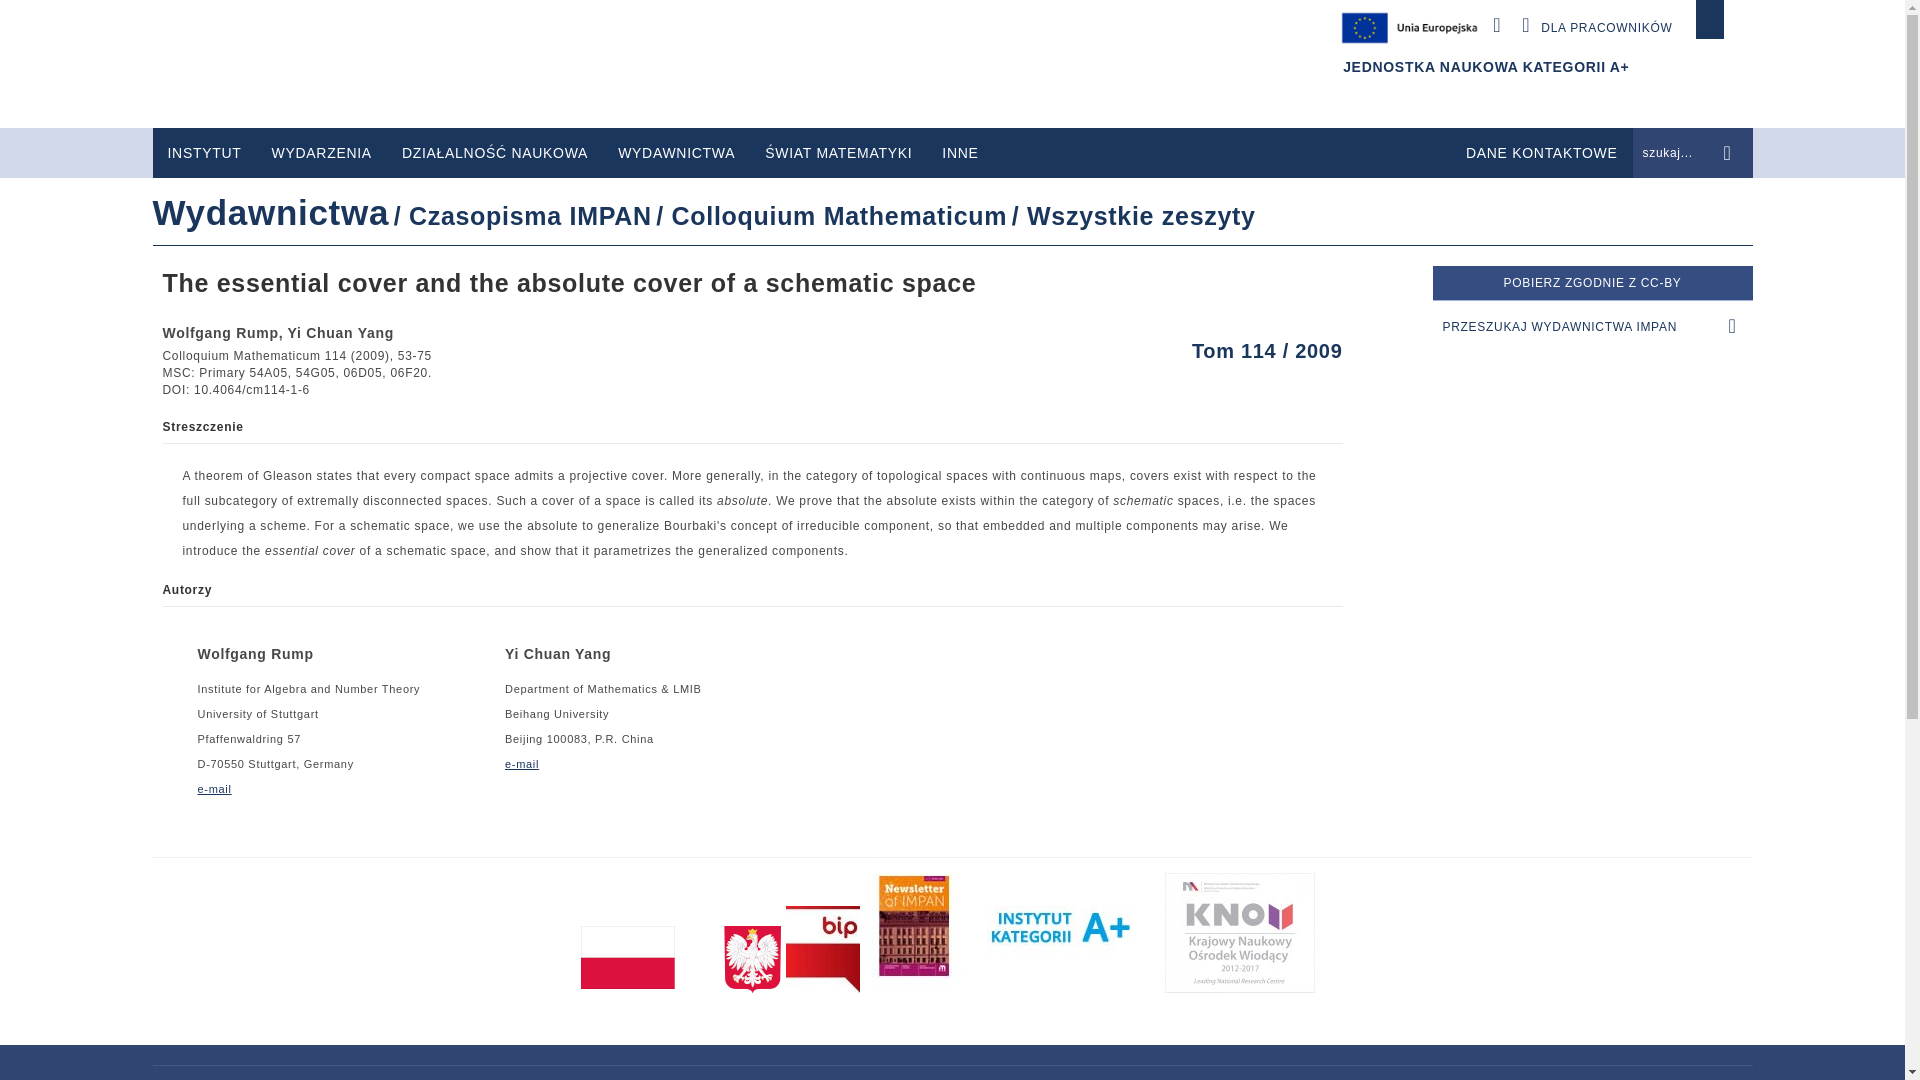 Image resolution: width=1920 pixels, height=1080 pixels. What do you see at coordinates (203, 153) in the screenshot?
I see `INSTYTUT` at bounding box center [203, 153].